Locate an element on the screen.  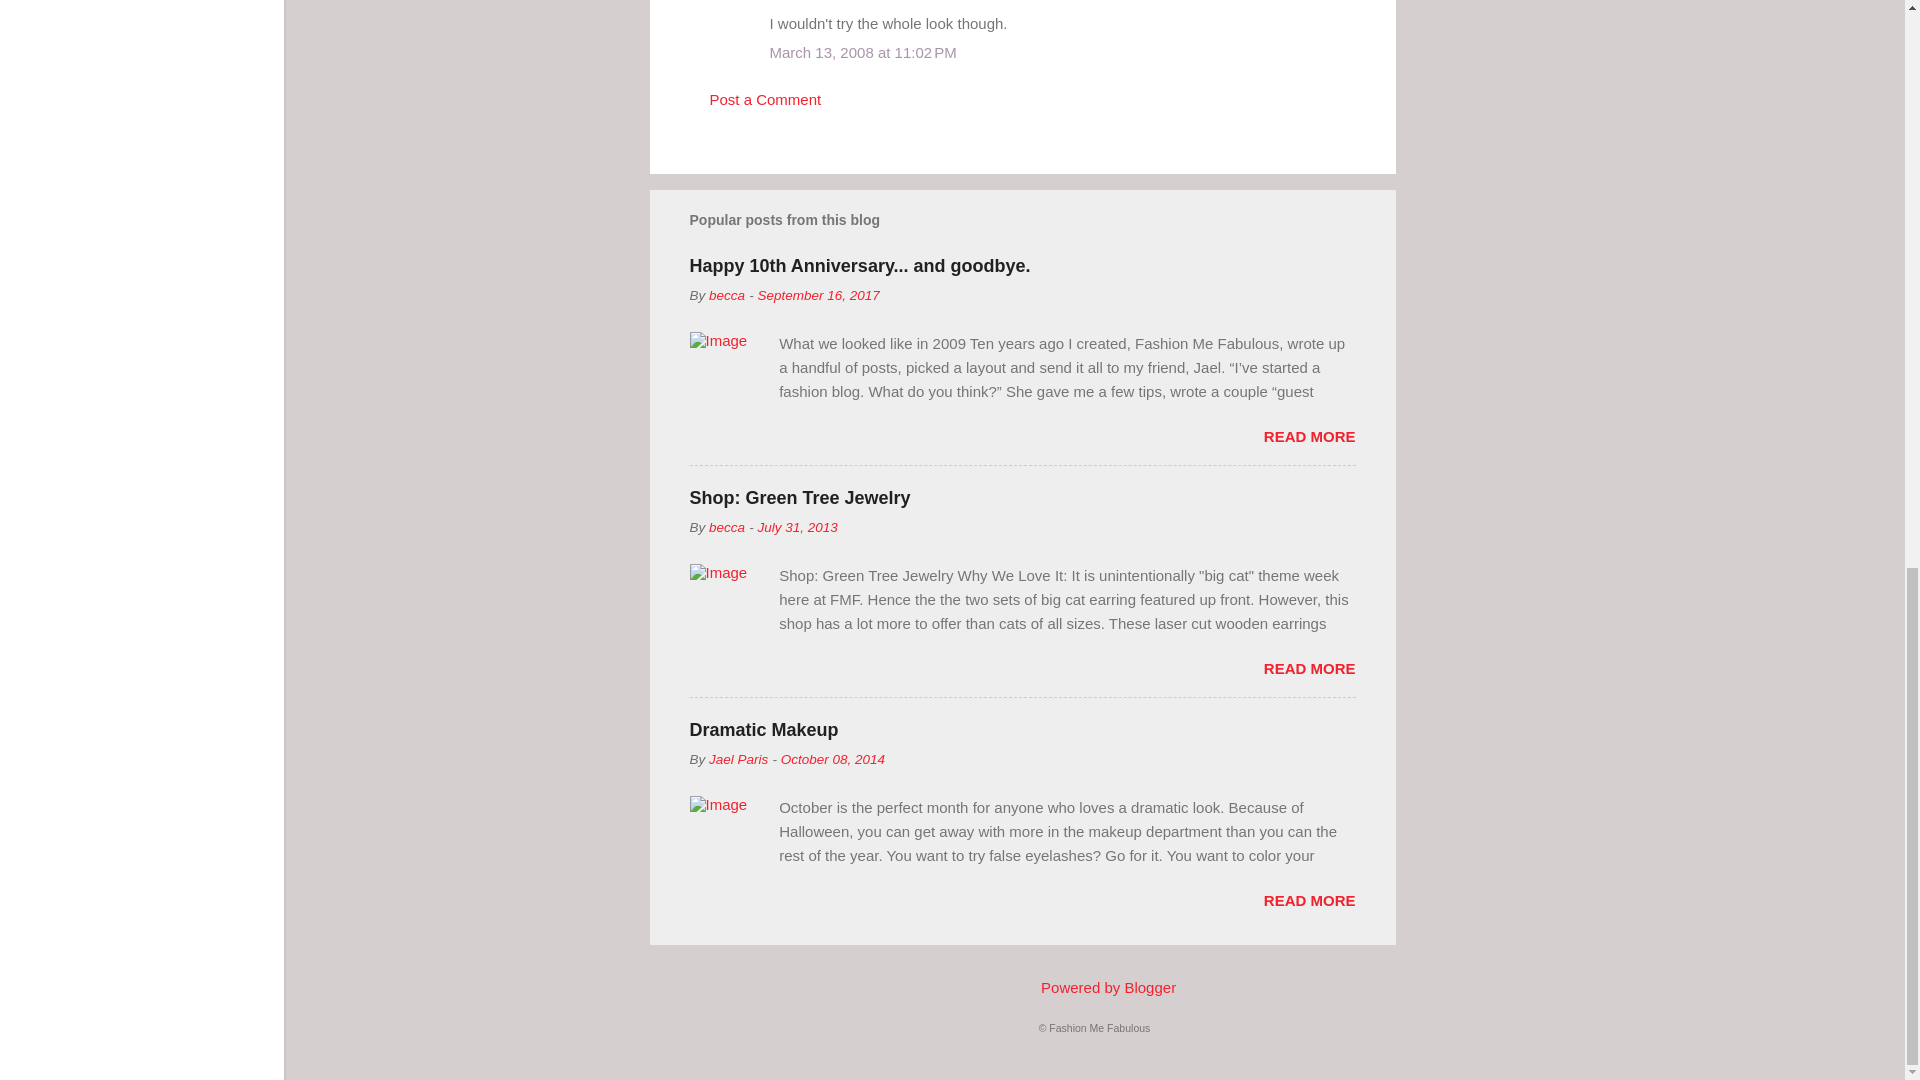
July 31, 2013 is located at coordinates (796, 526).